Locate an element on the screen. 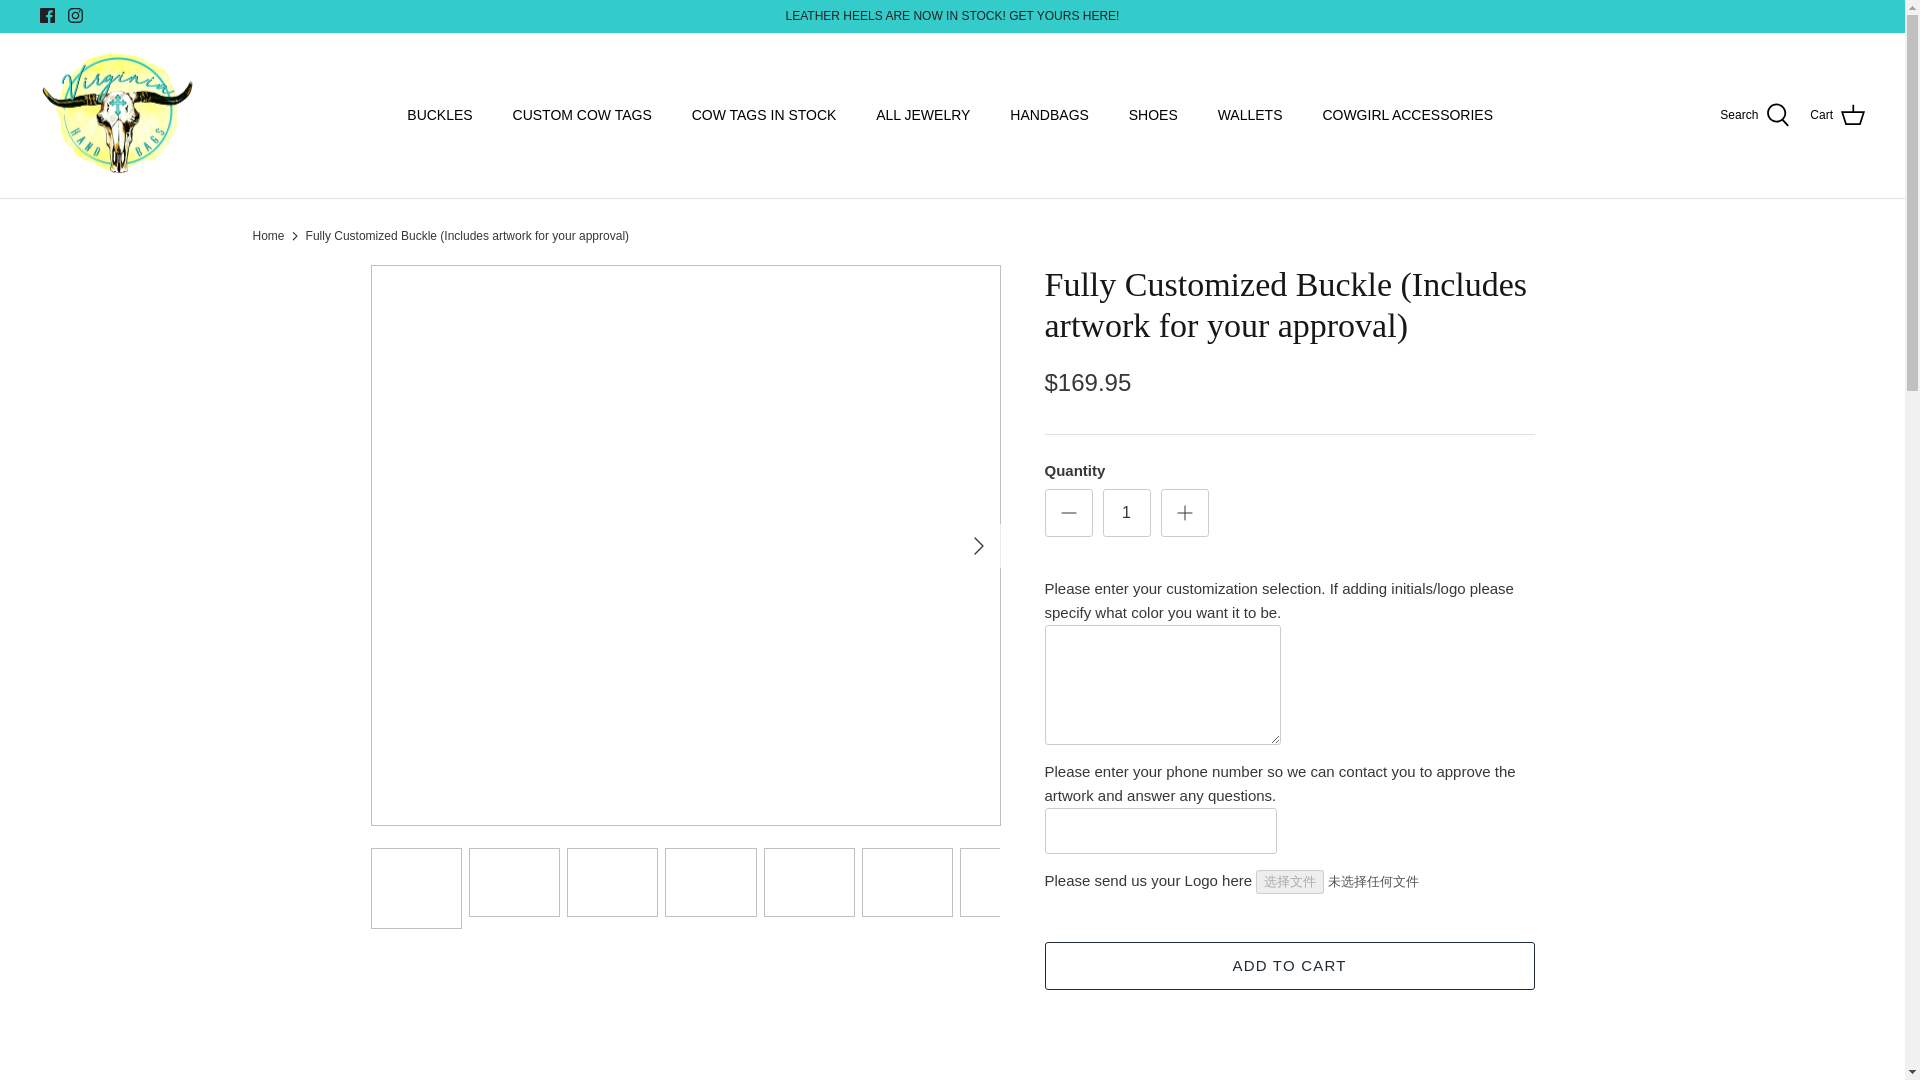  WALLETS is located at coordinates (1250, 115).